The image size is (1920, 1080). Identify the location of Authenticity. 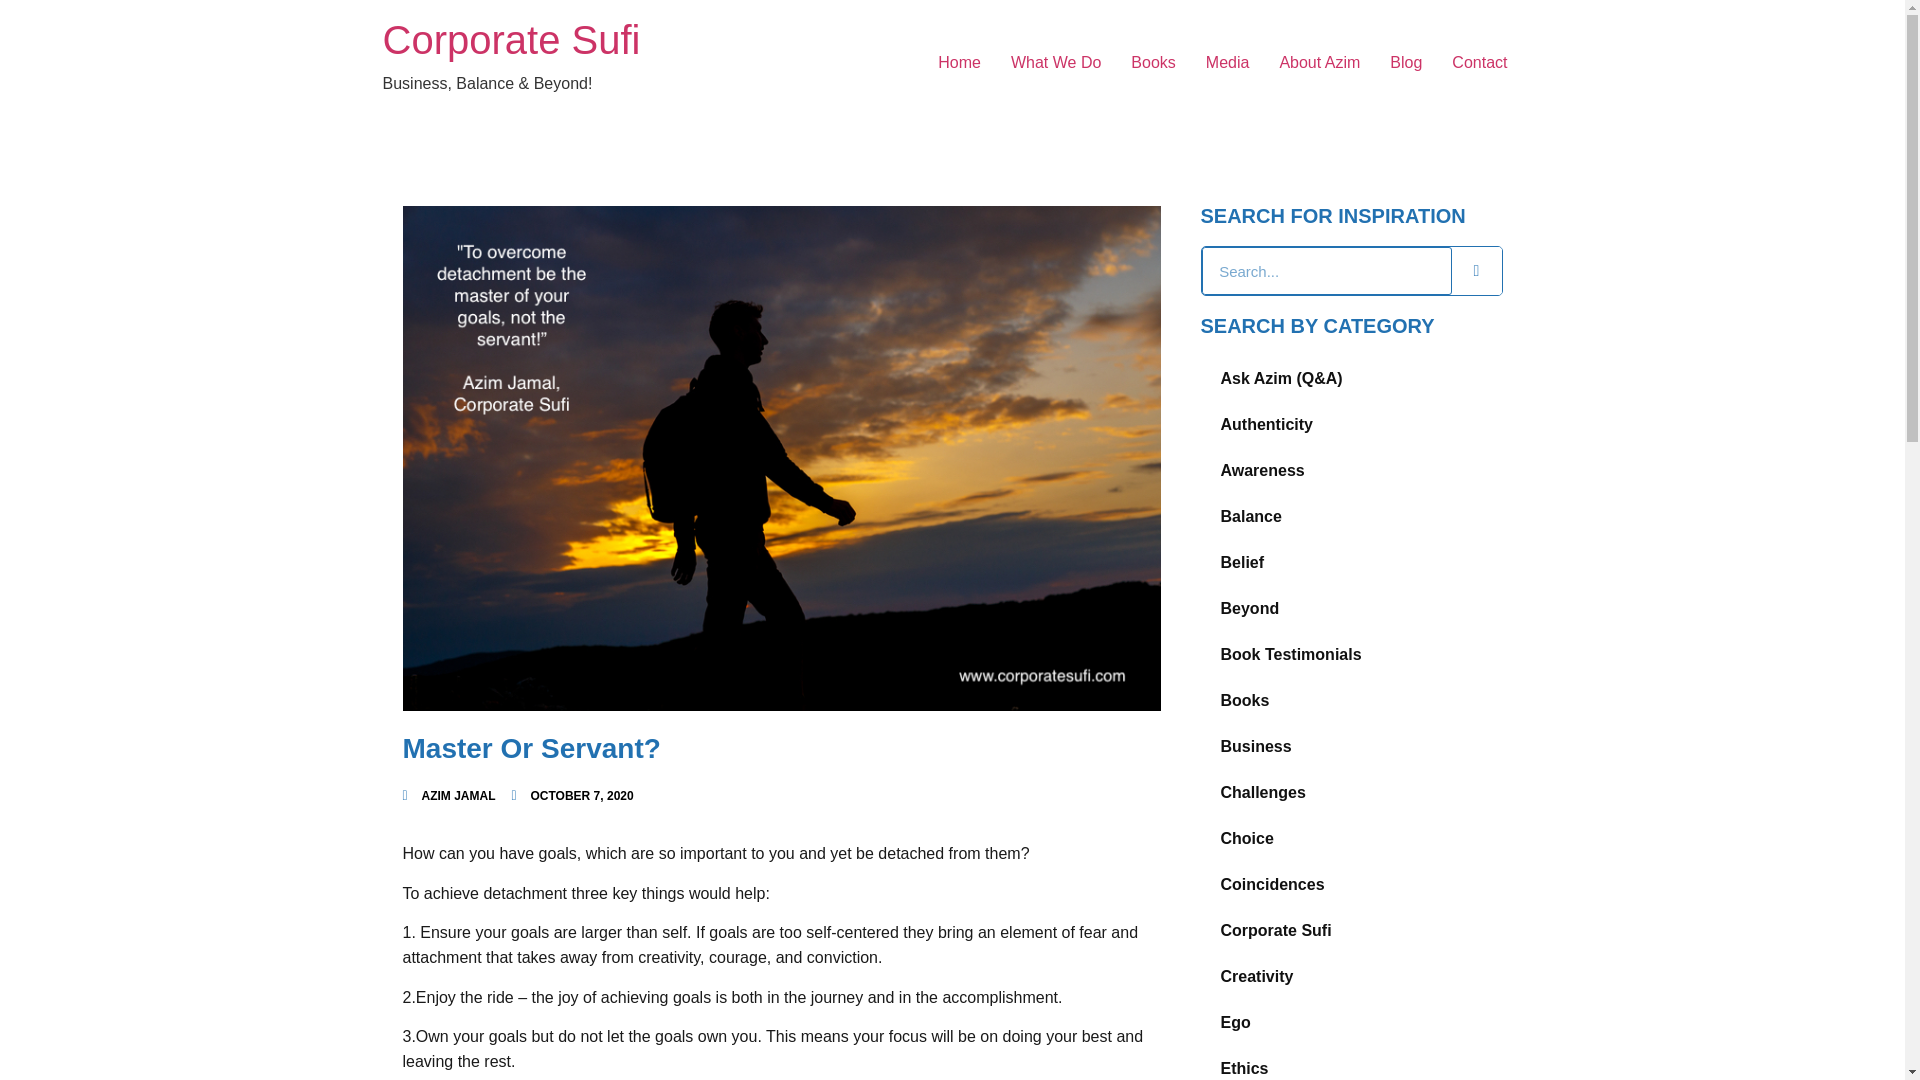
(1350, 424).